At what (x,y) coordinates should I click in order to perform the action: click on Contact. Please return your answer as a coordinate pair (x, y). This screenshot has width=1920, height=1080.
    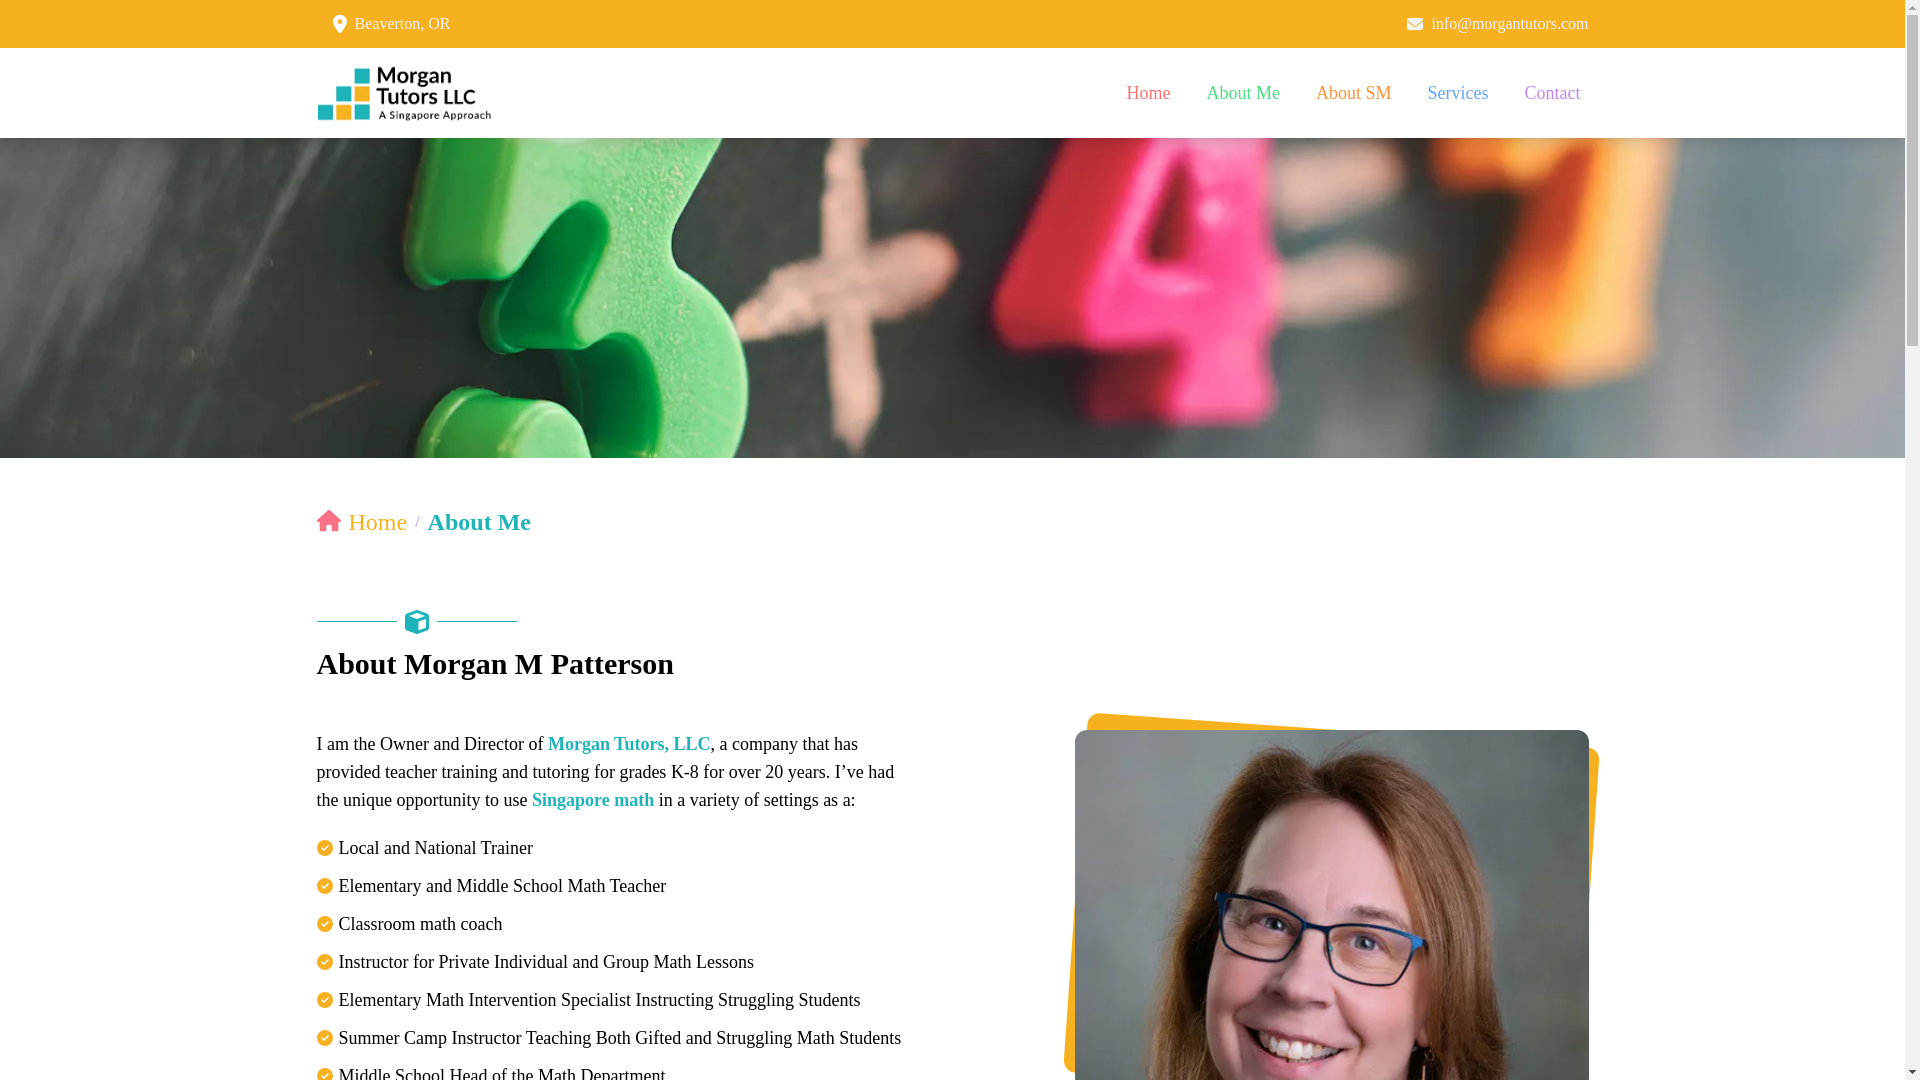
    Looking at the image, I should click on (1552, 92).